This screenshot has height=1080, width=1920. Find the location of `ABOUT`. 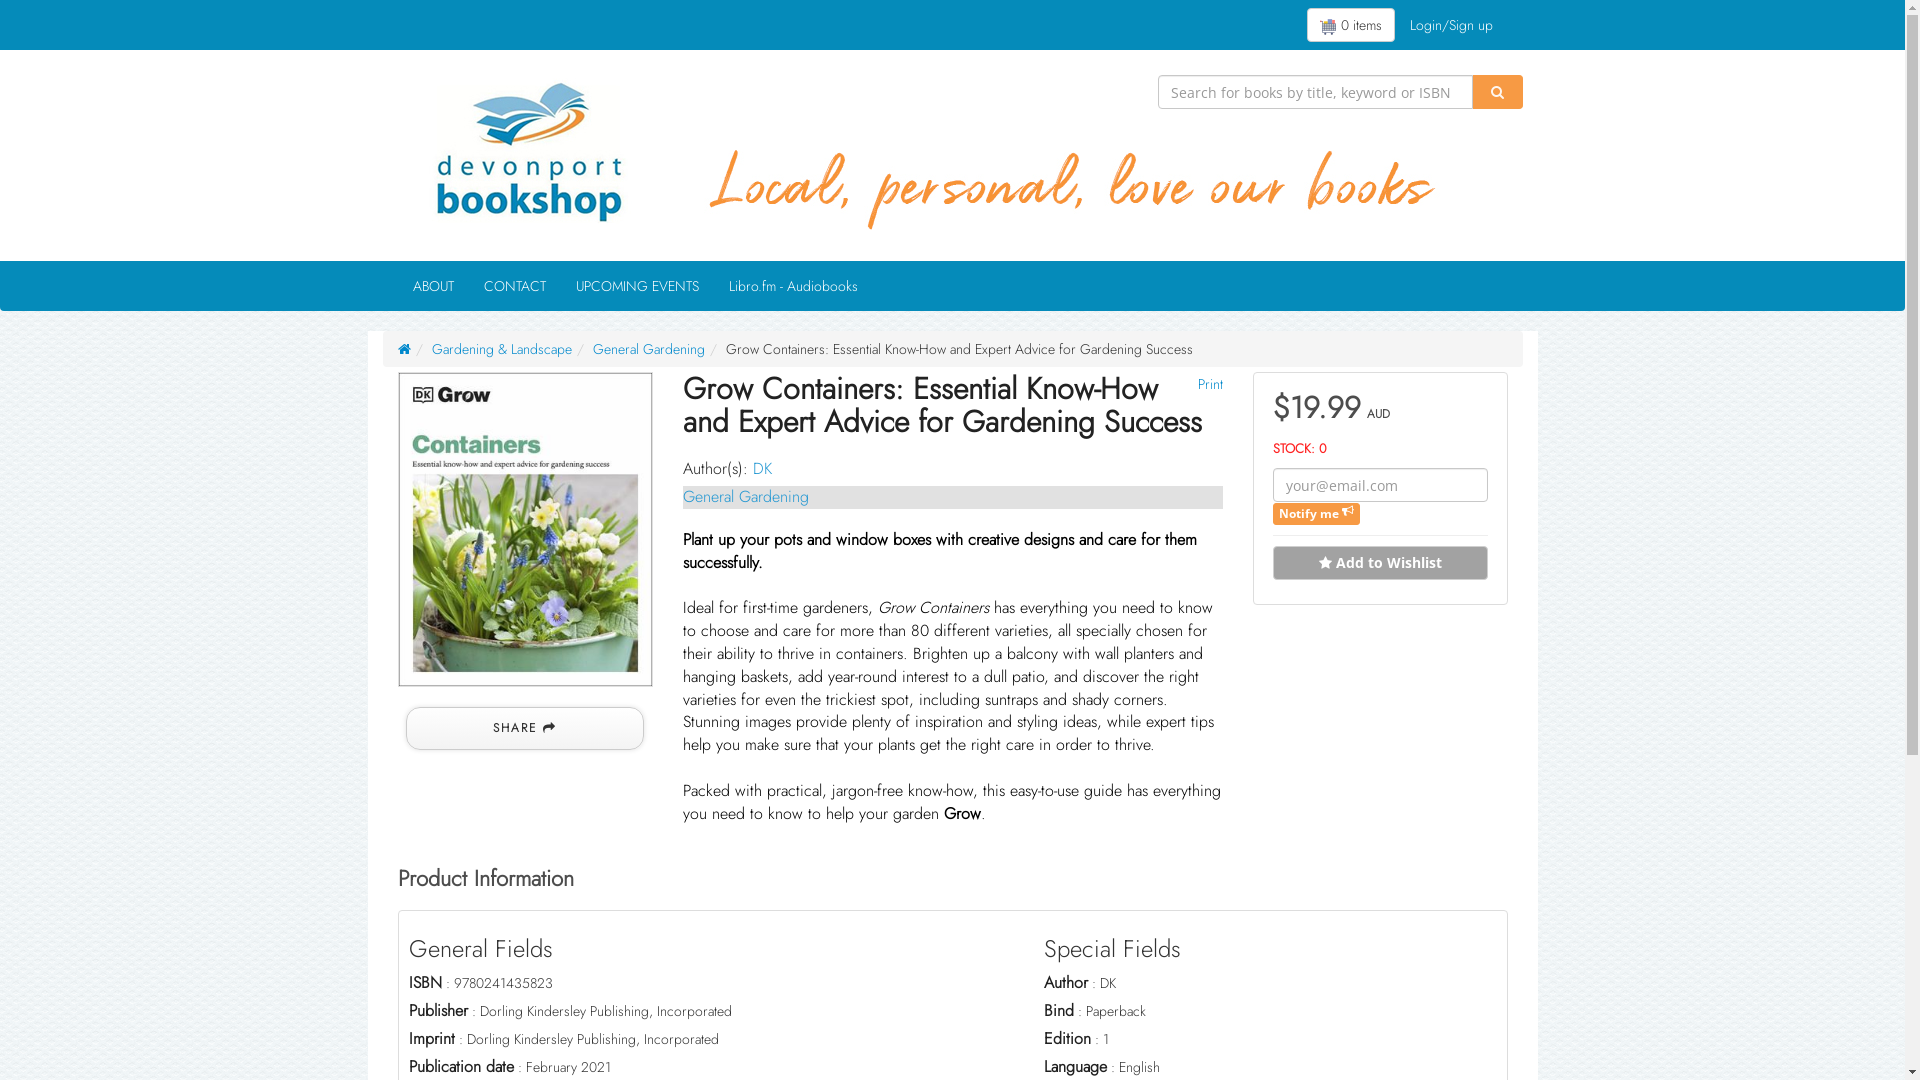

ABOUT is located at coordinates (434, 286).